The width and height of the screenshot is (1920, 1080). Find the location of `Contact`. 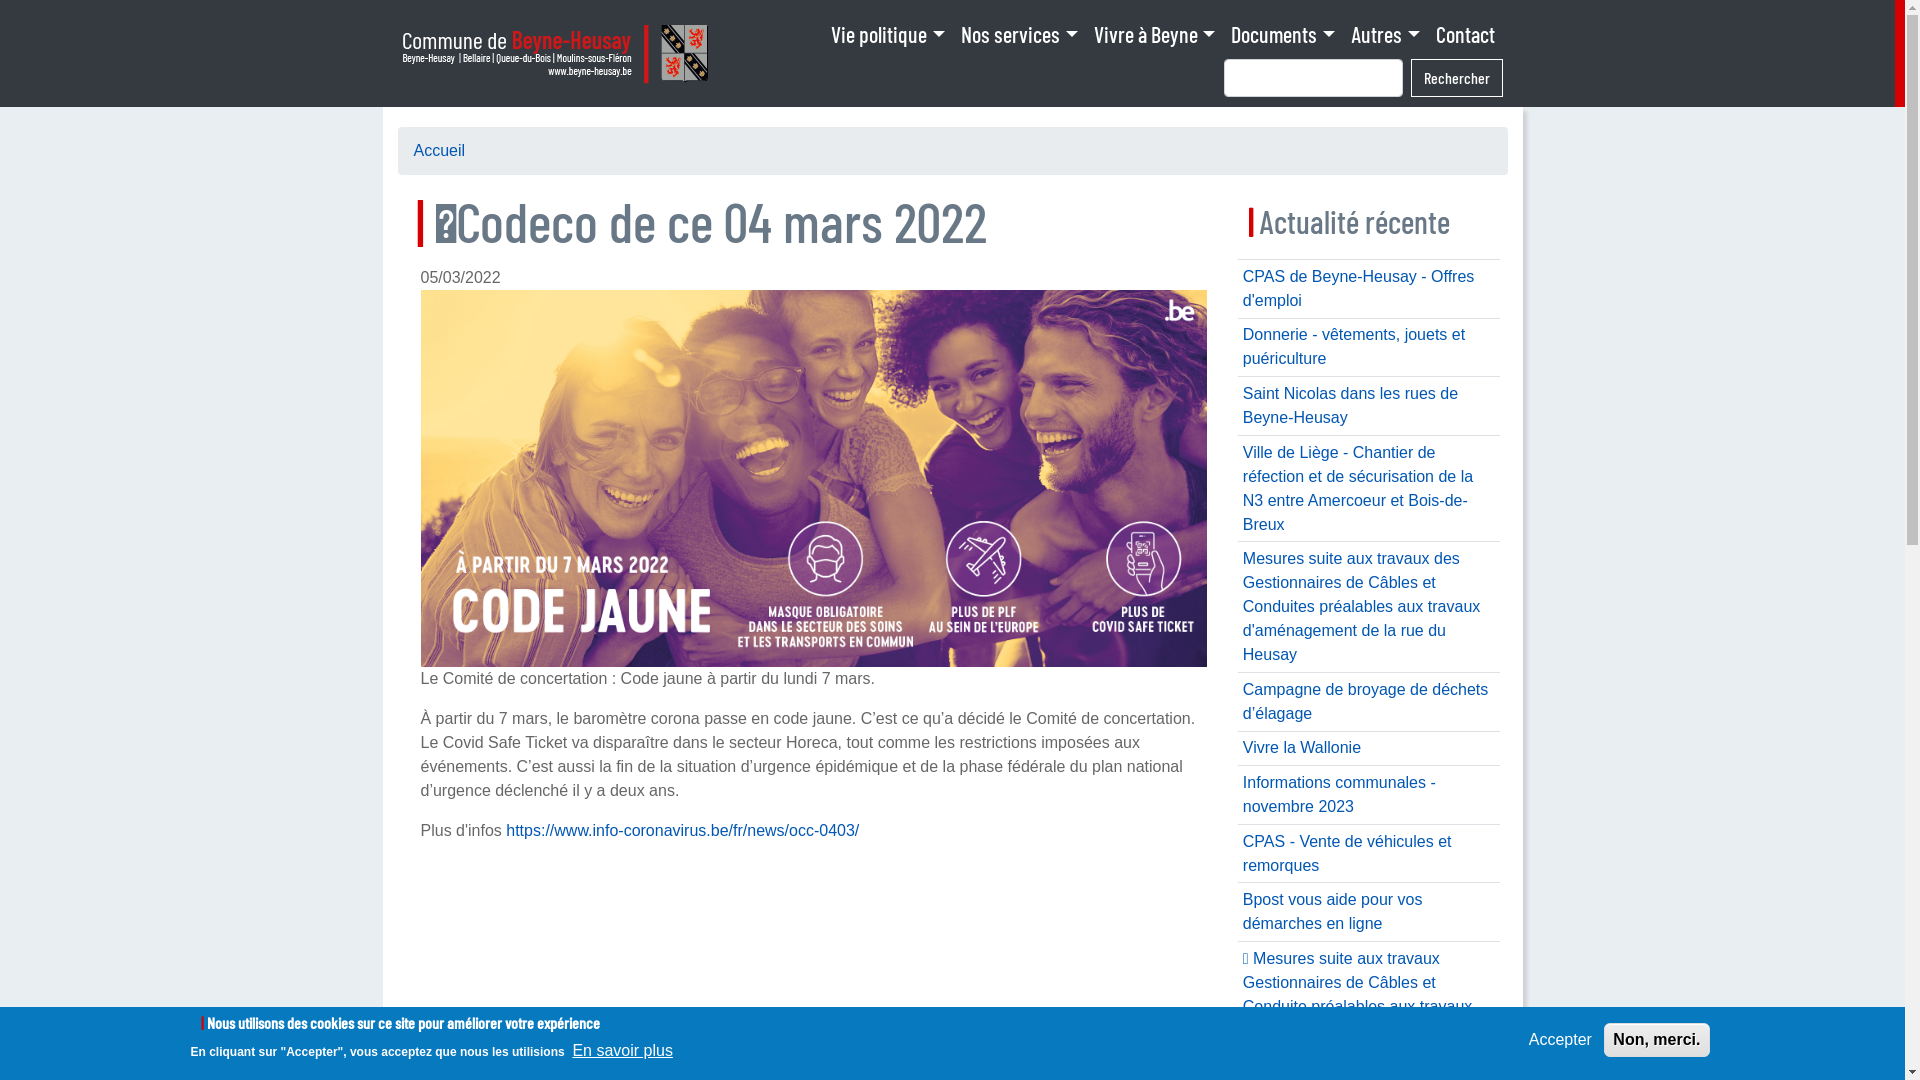

Contact is located at coordinates (1466, 34).